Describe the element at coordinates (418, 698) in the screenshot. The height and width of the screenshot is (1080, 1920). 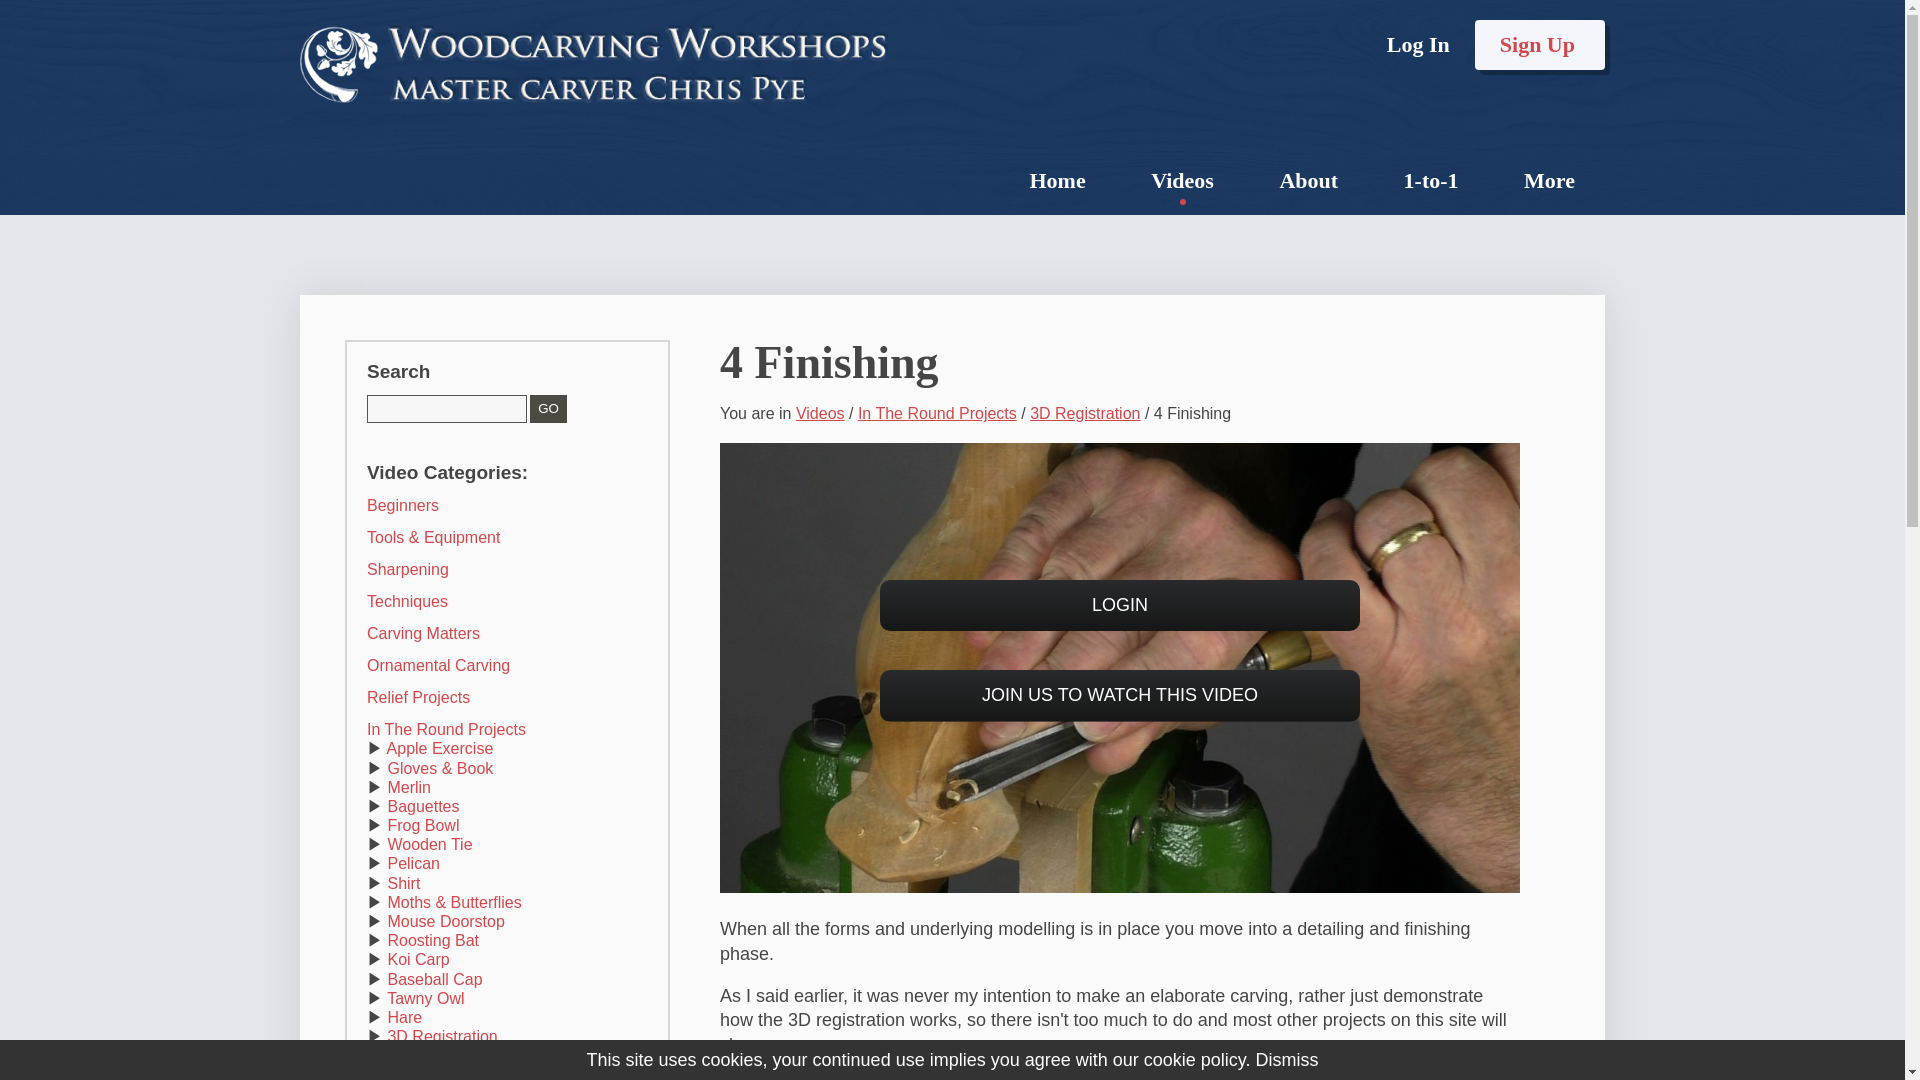
I see `Relief Projects` at that location.